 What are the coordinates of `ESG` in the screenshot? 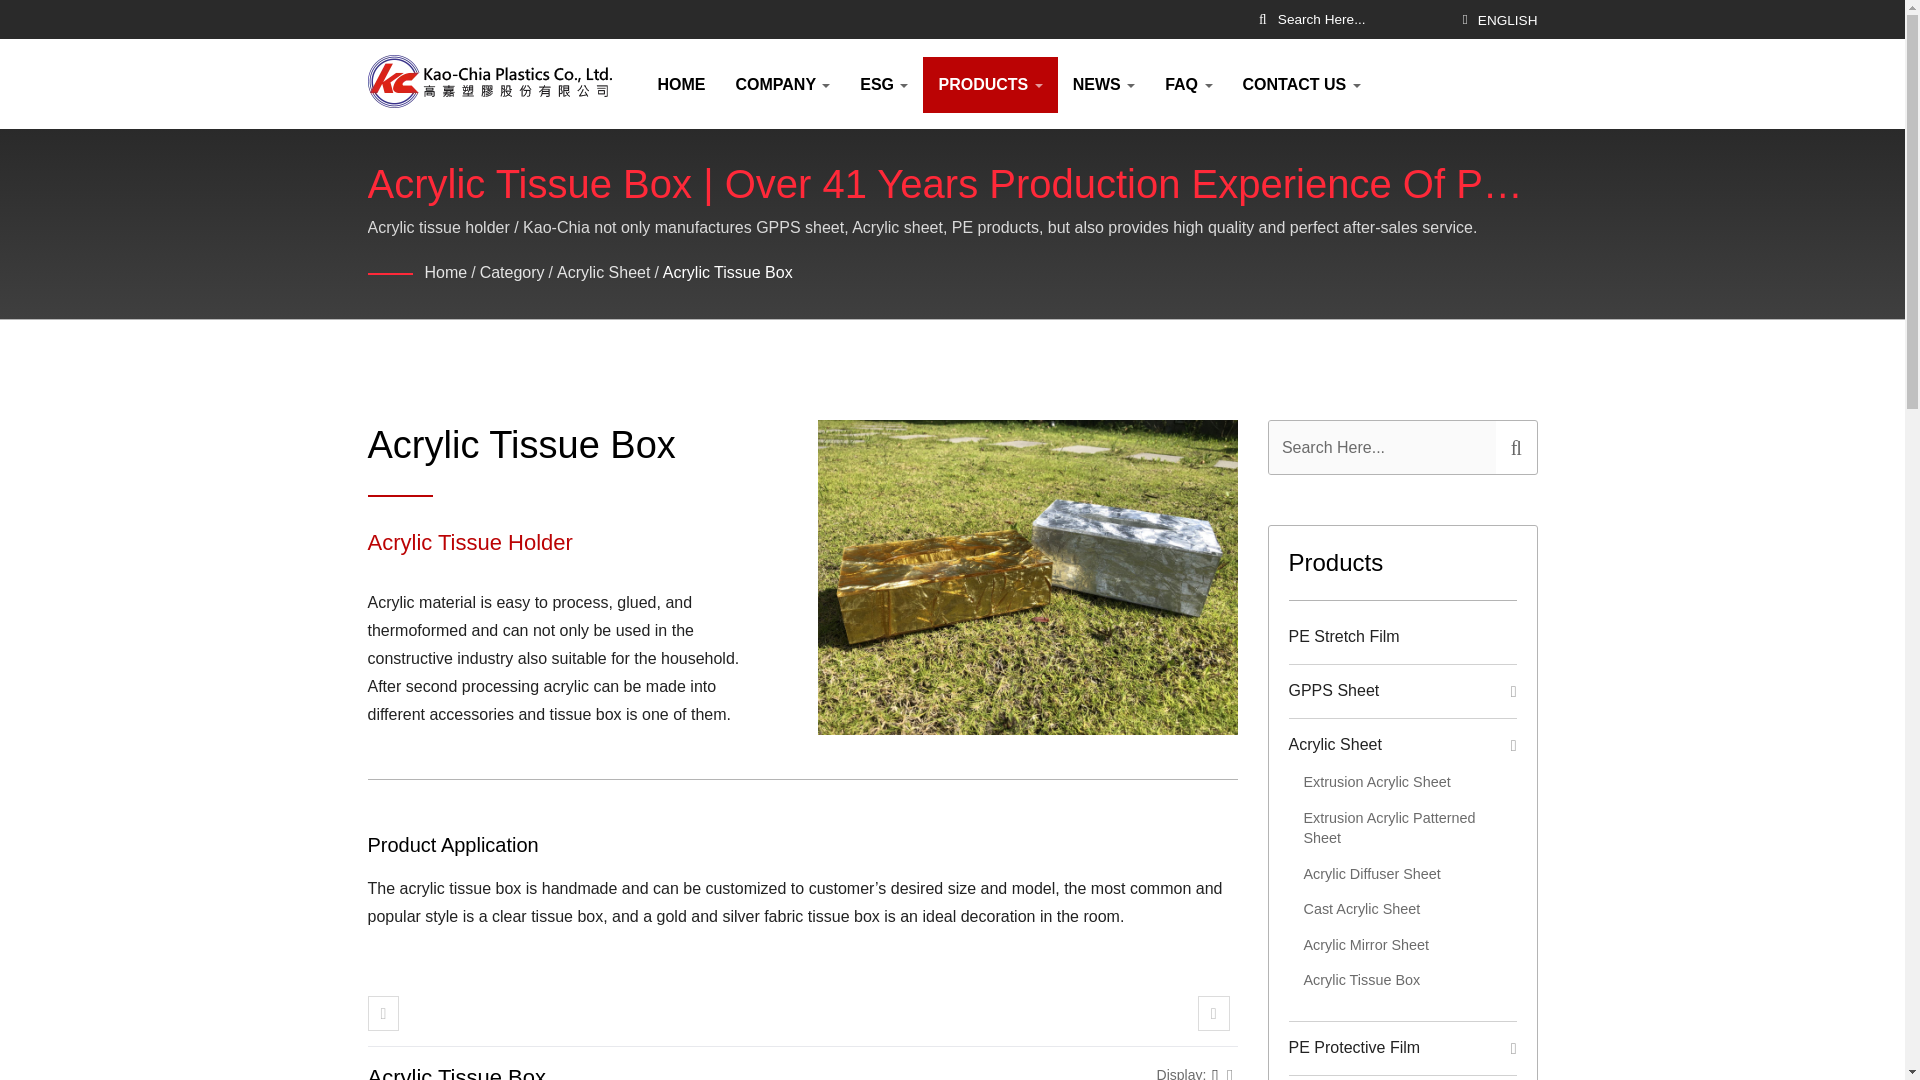 It's located at (884, 85).